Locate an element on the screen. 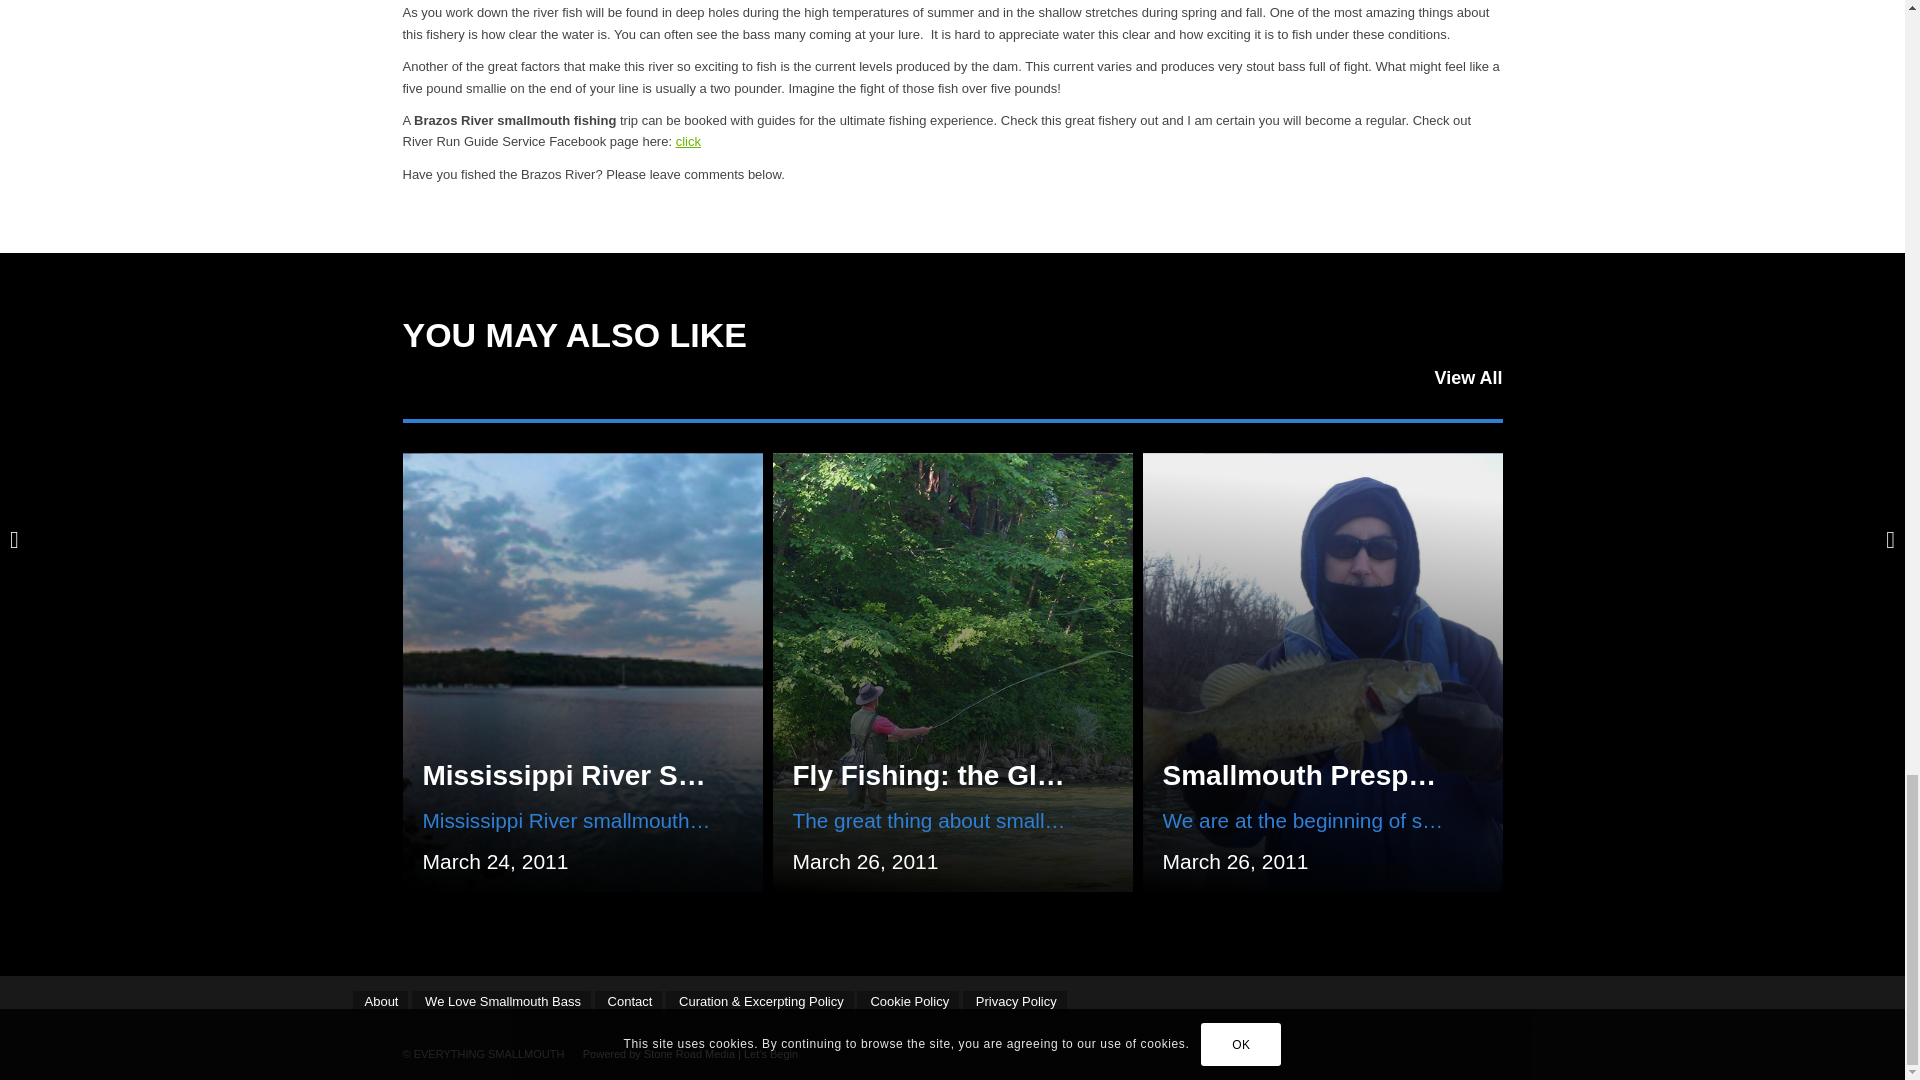  We Love Smallmouth Bass is located at coordinates (502, 1001).